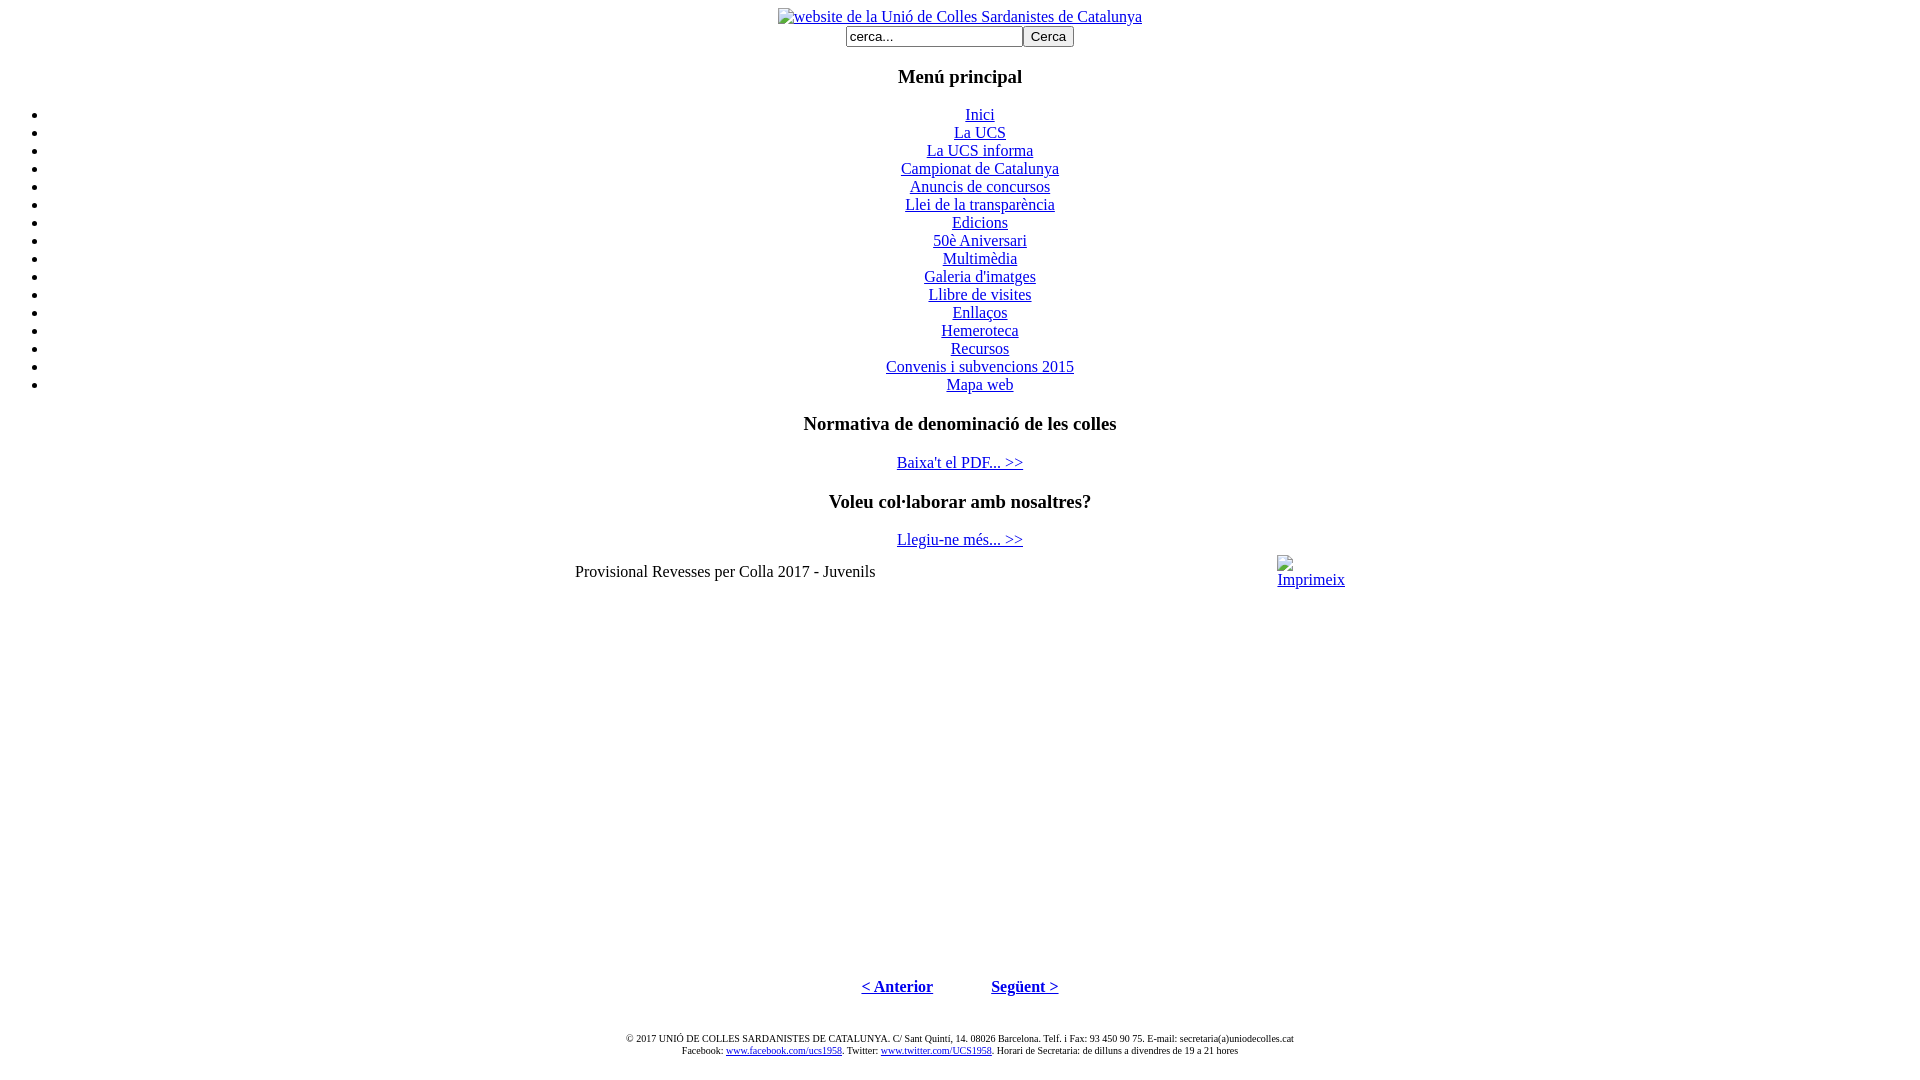  What do you see at coordinates (1311, 580) in the screenshot?
I see `Imprimeix` at bounding box center [1311, 580].